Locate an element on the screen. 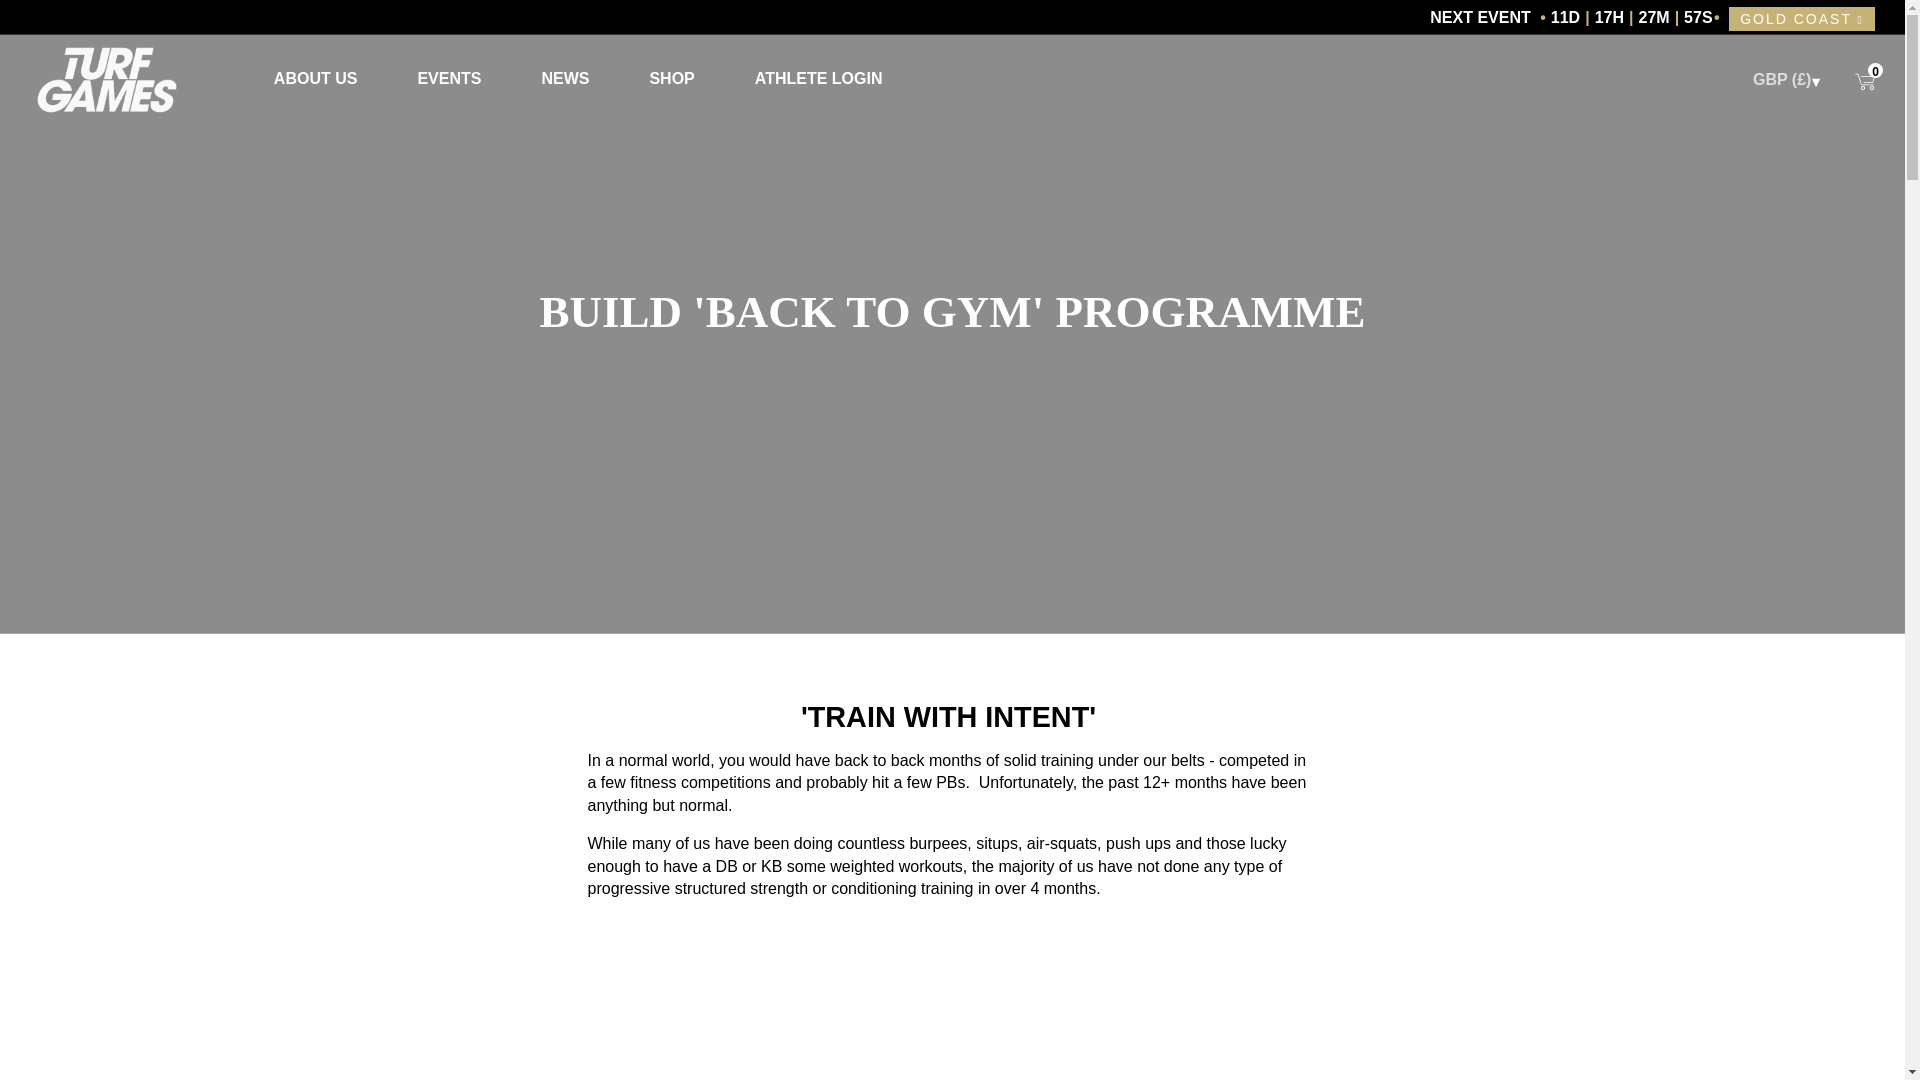 This screenshot has height=1080, width=1920. ABOUT US is located at coordinates (315, 80).